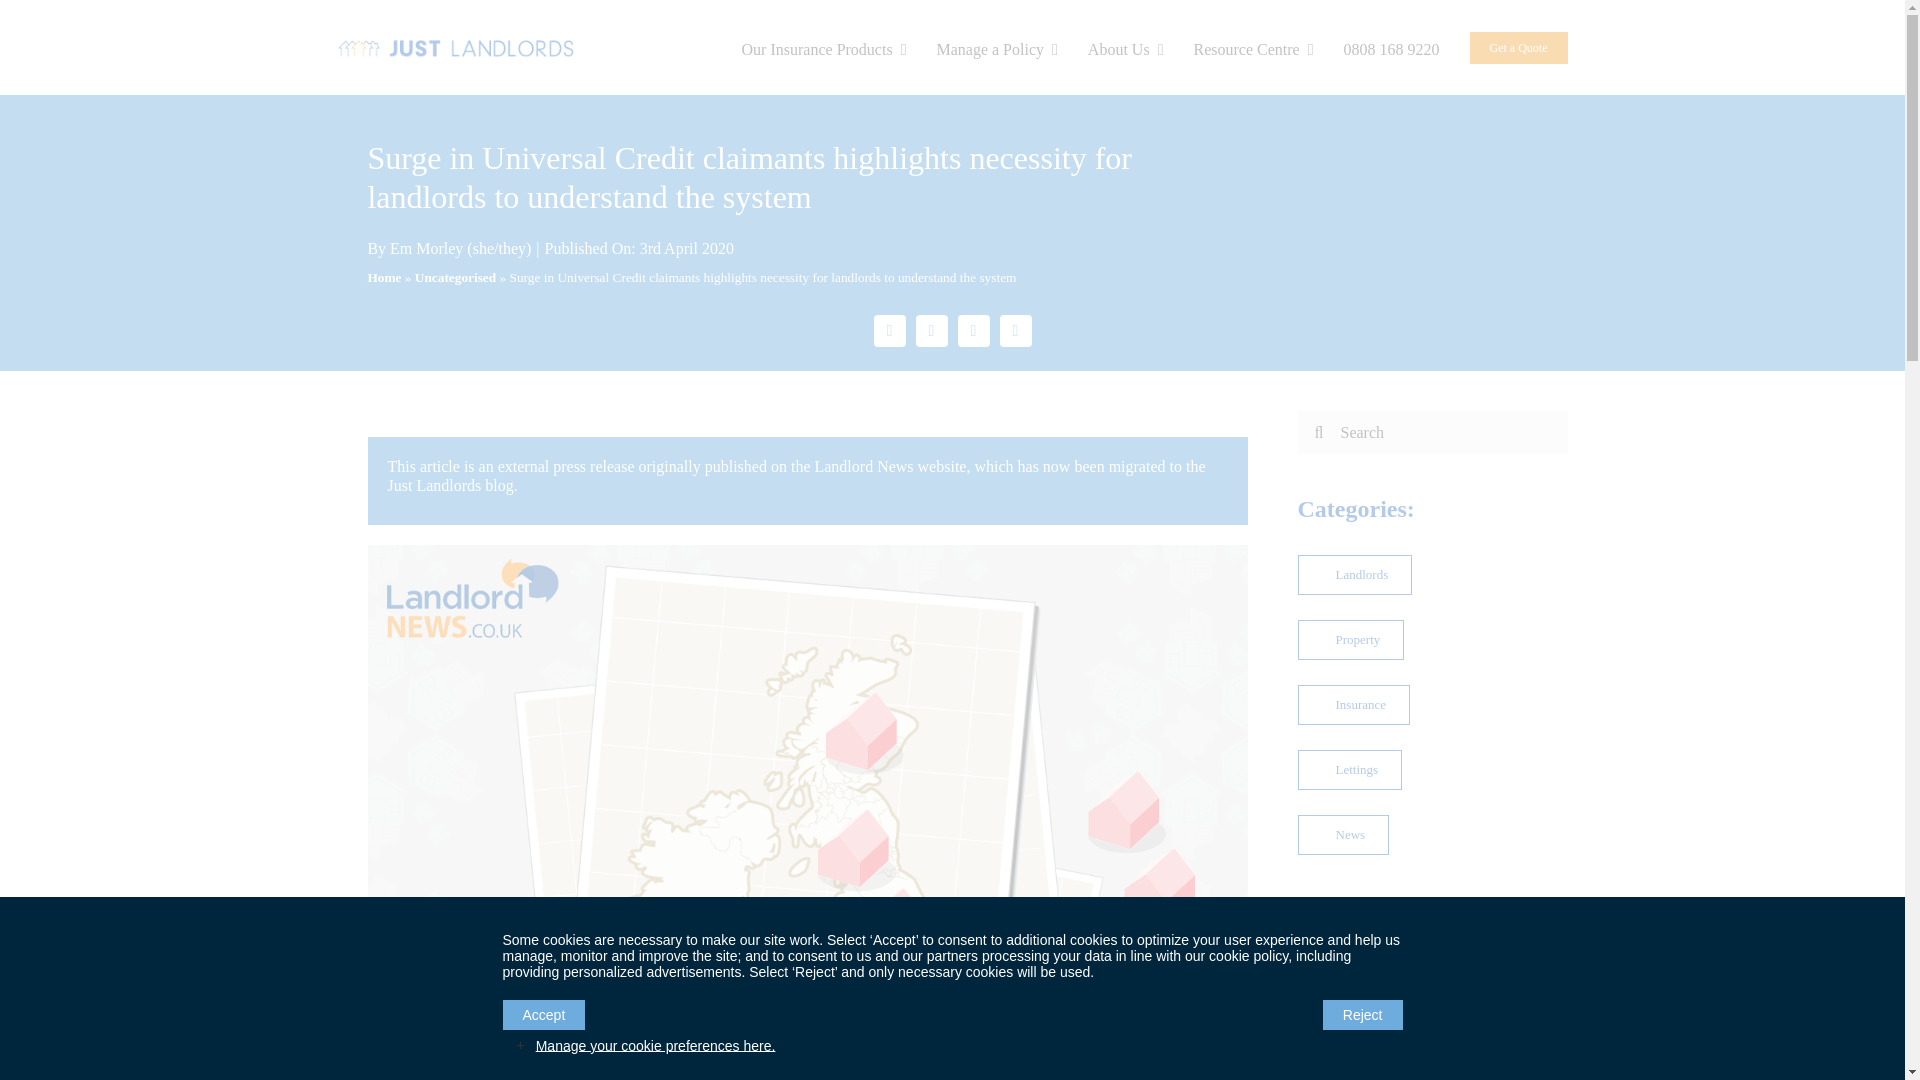 This screenshot has width=1920, height=1080. What do you see at coordinates (824, 48) in the screenshot?
I see `Our Insurance Products` at bounding box center [824, 48].